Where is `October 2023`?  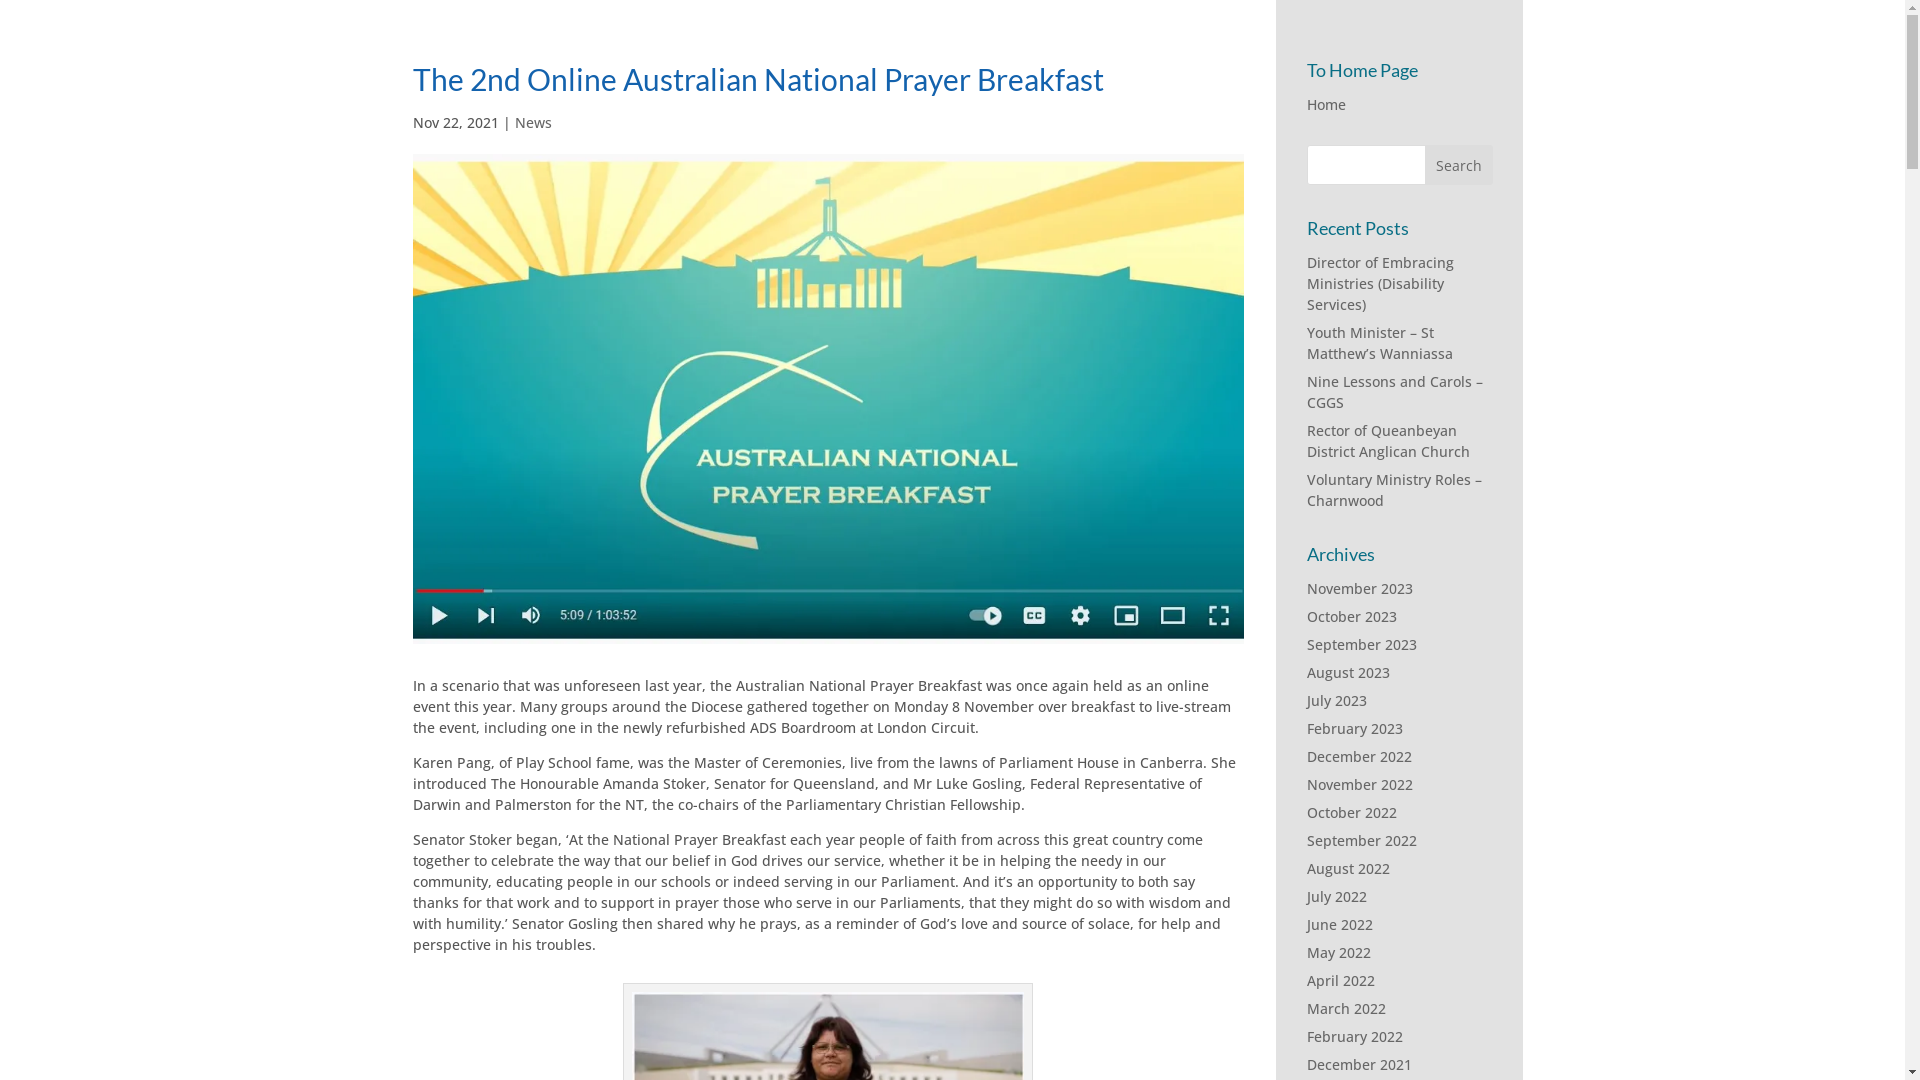
October 2023 is located at coordinates (1351, 616).